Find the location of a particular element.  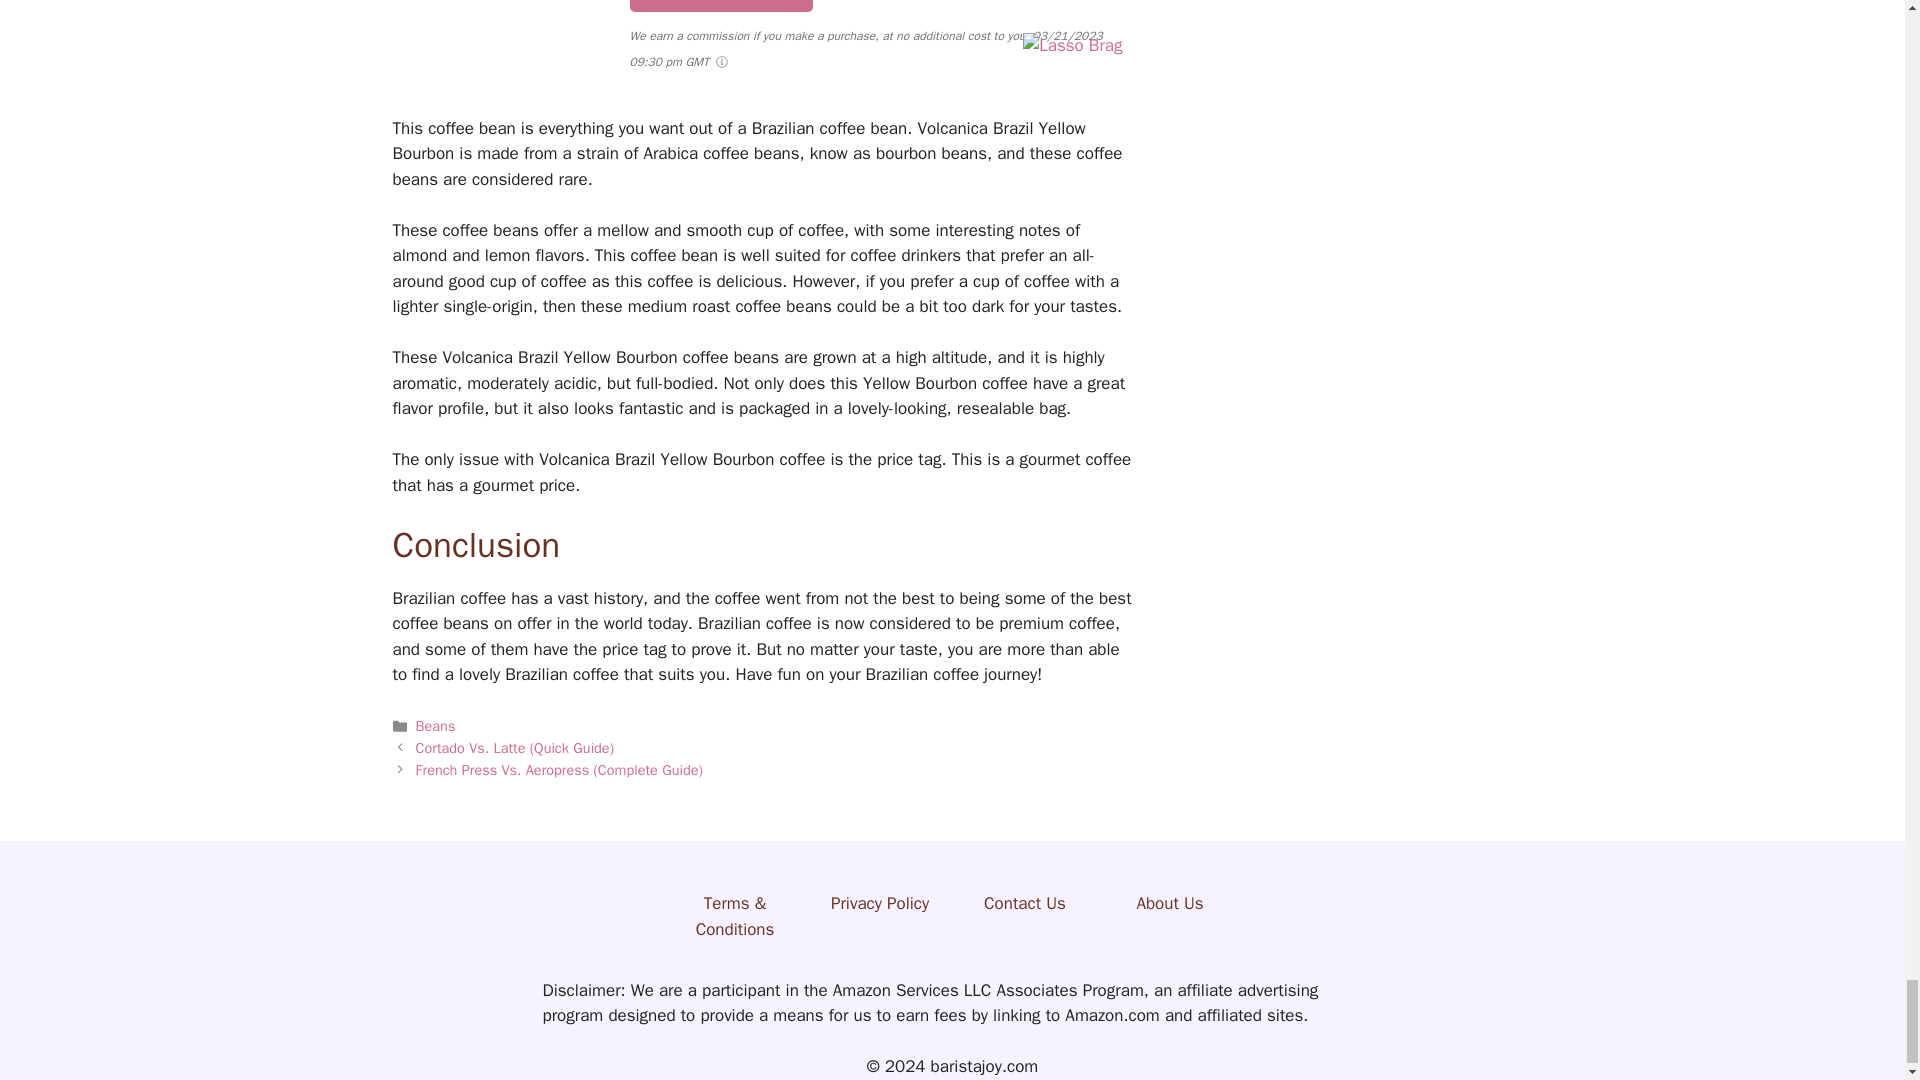

Check Price on Amazon is located at coordinates (720, 6).